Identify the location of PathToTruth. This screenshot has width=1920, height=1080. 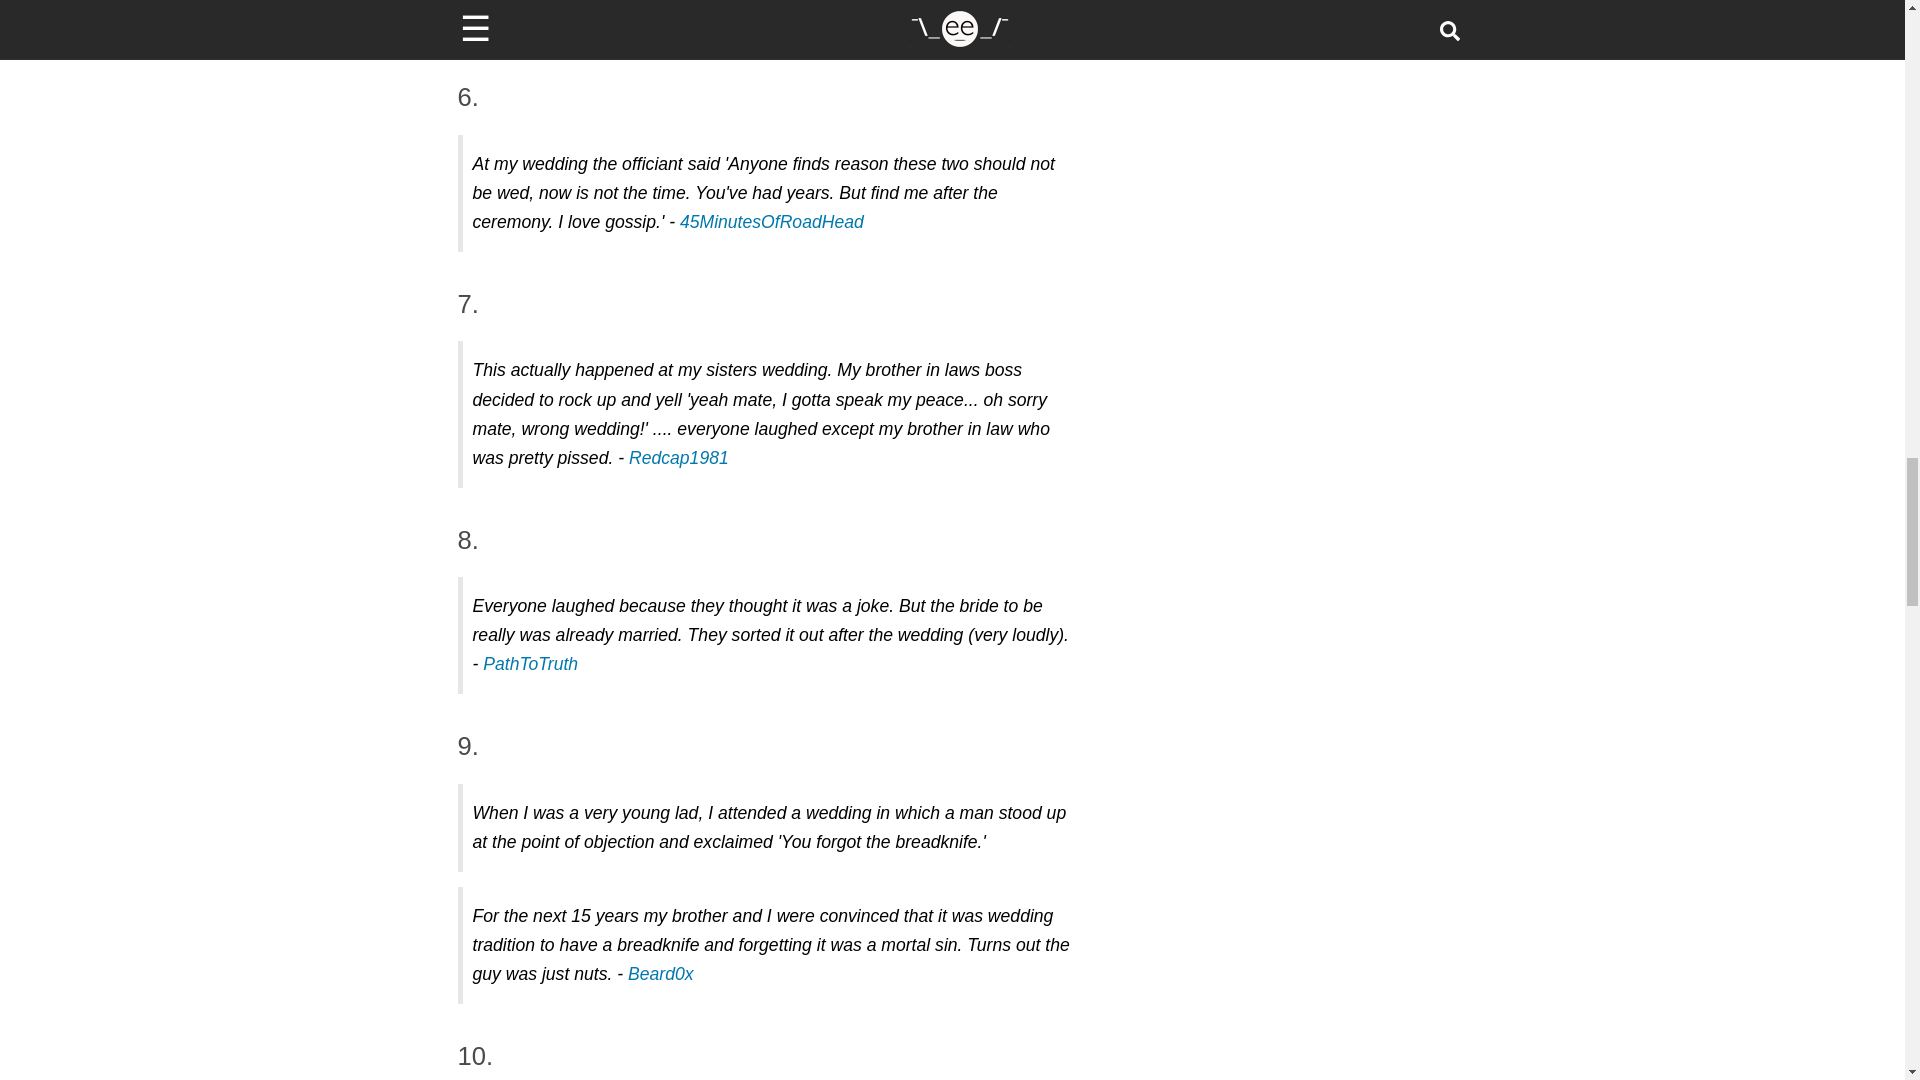
(530, 664).